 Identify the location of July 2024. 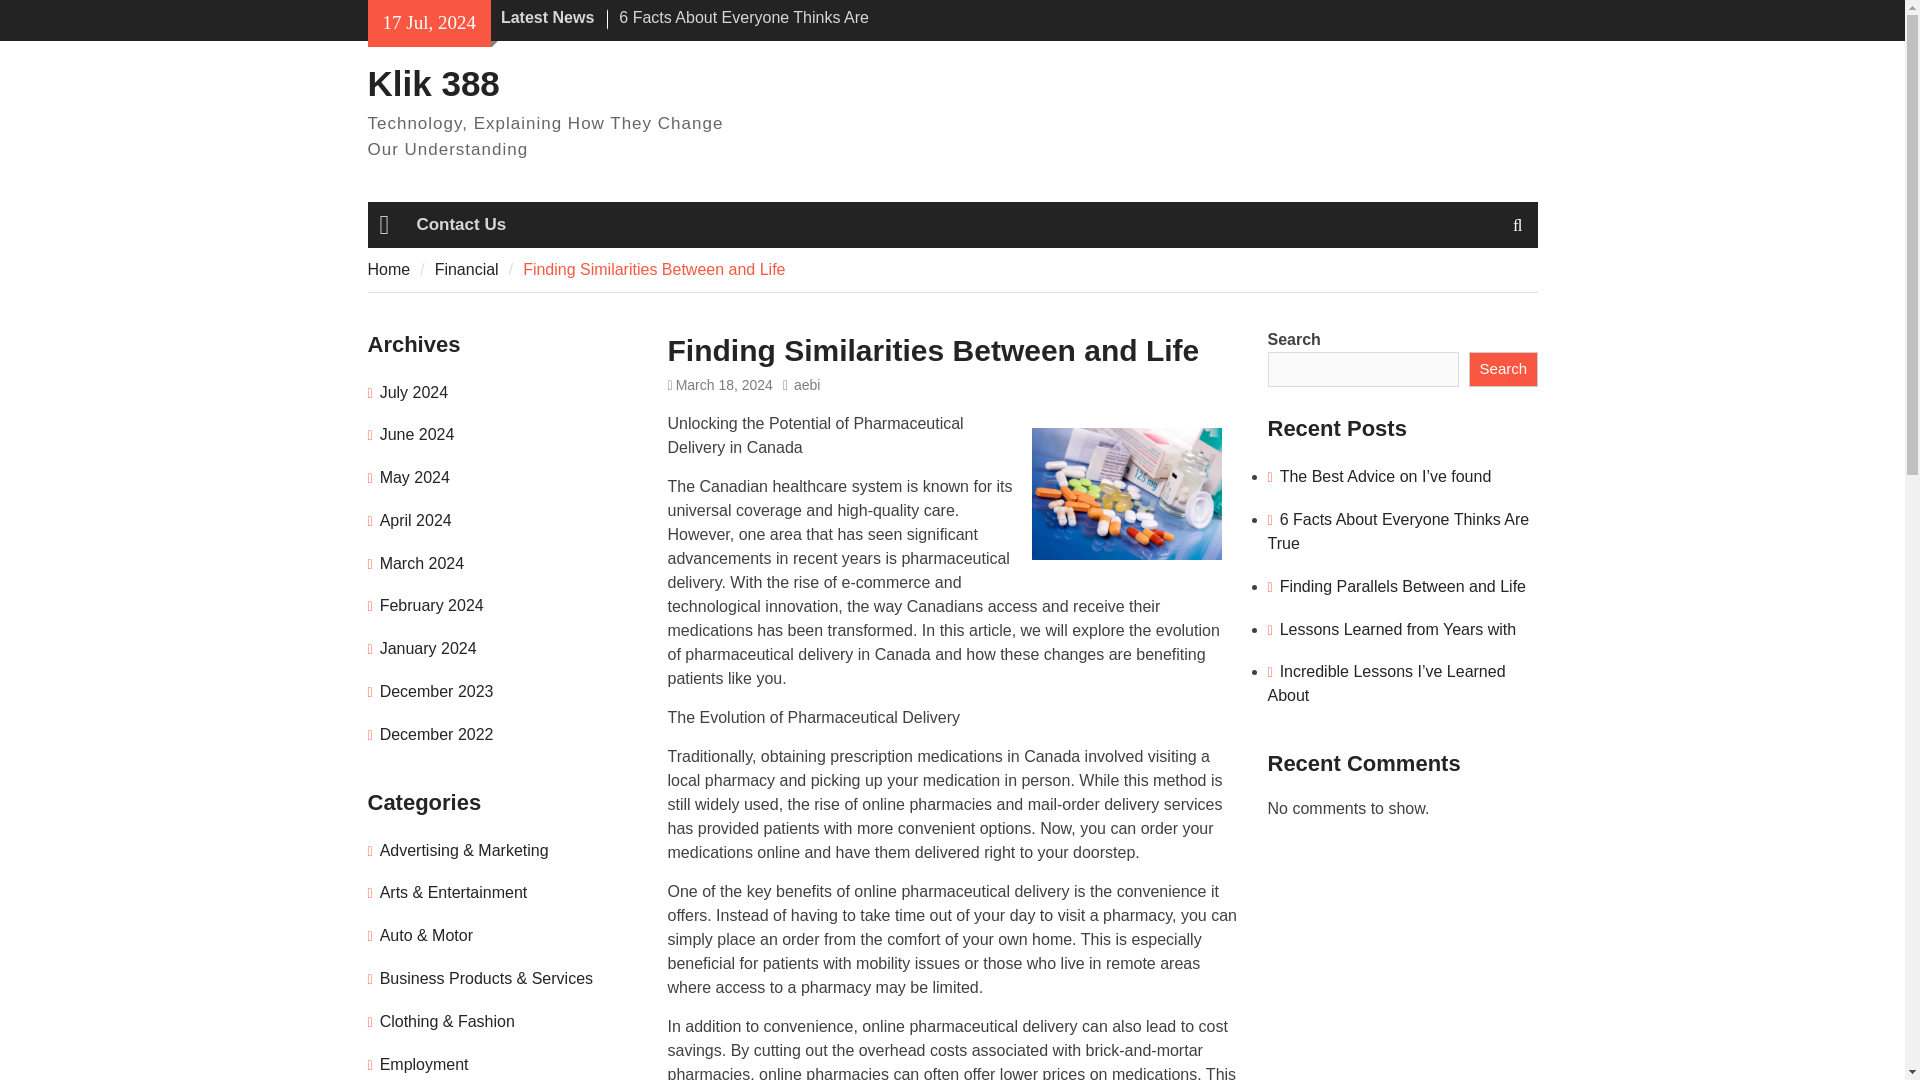
(414, 392).